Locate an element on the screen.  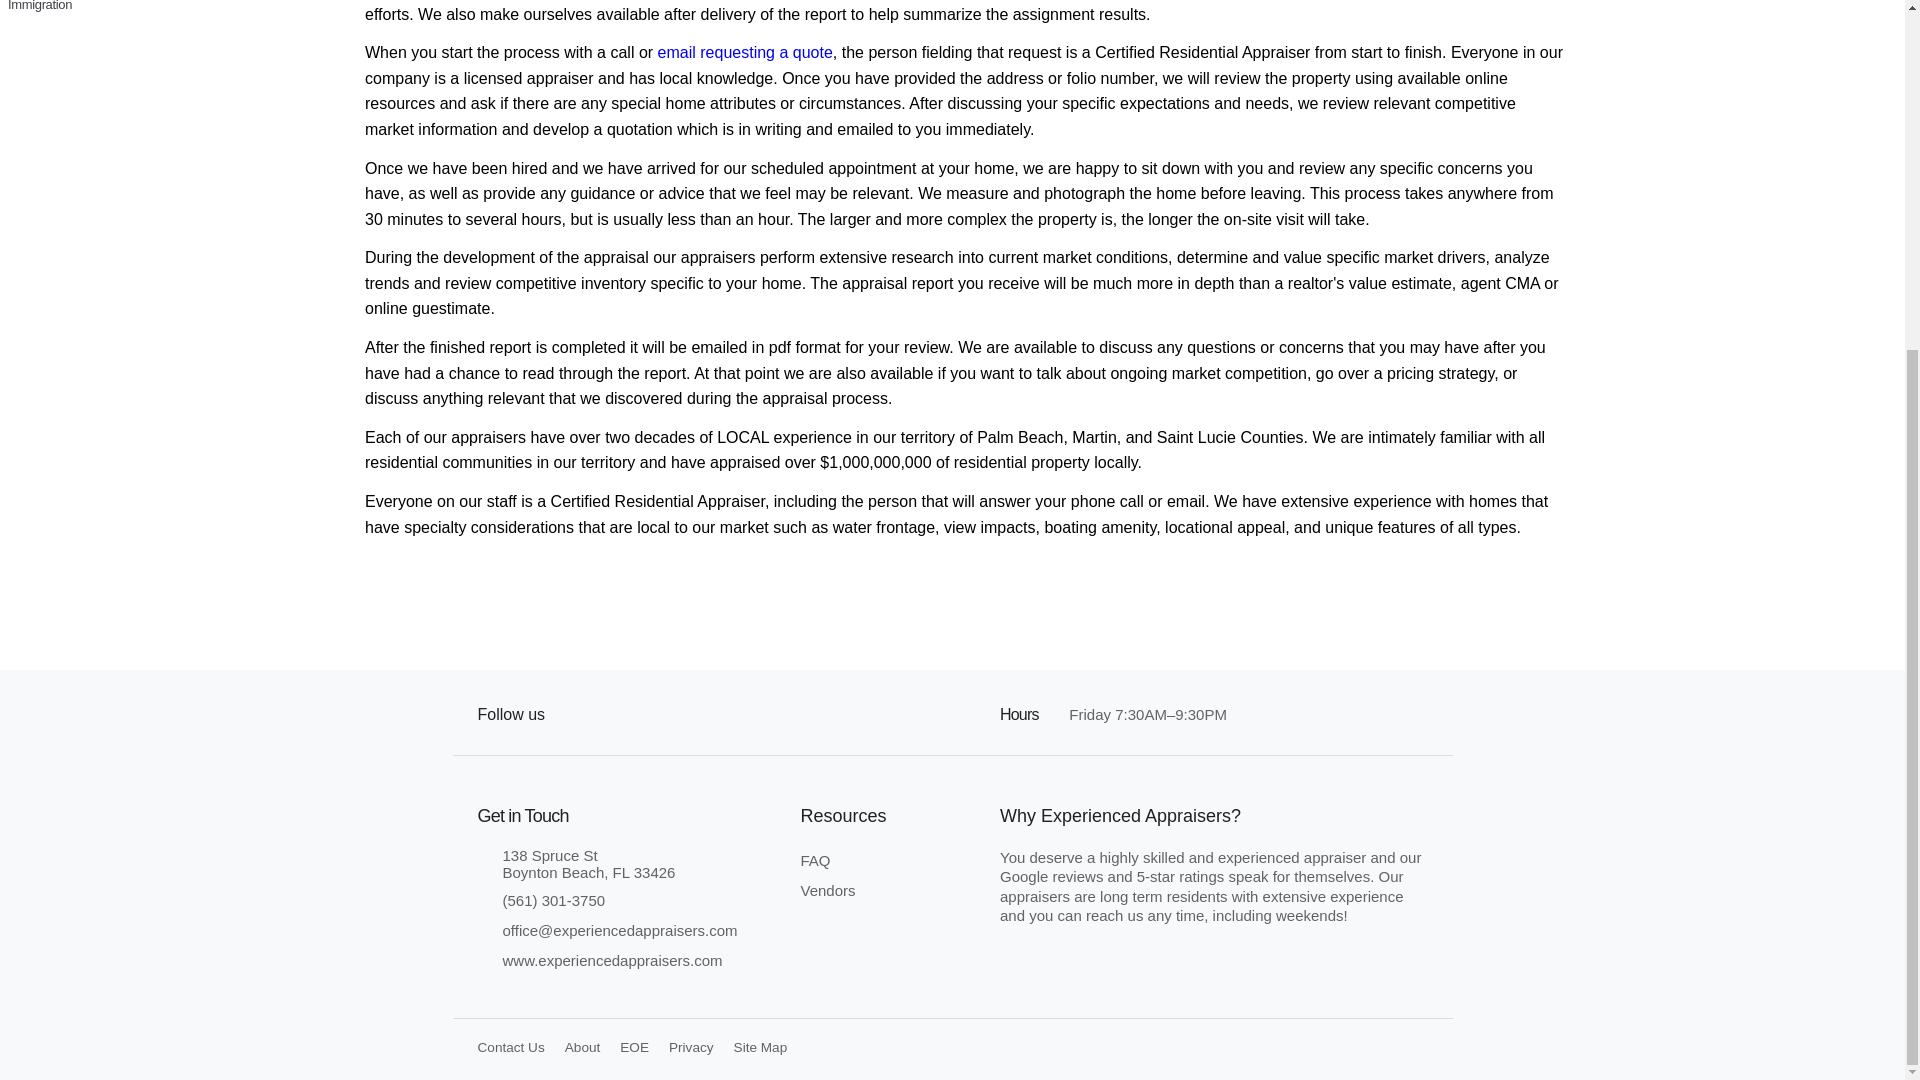
Immigration is located at coordinates (766, 1048).